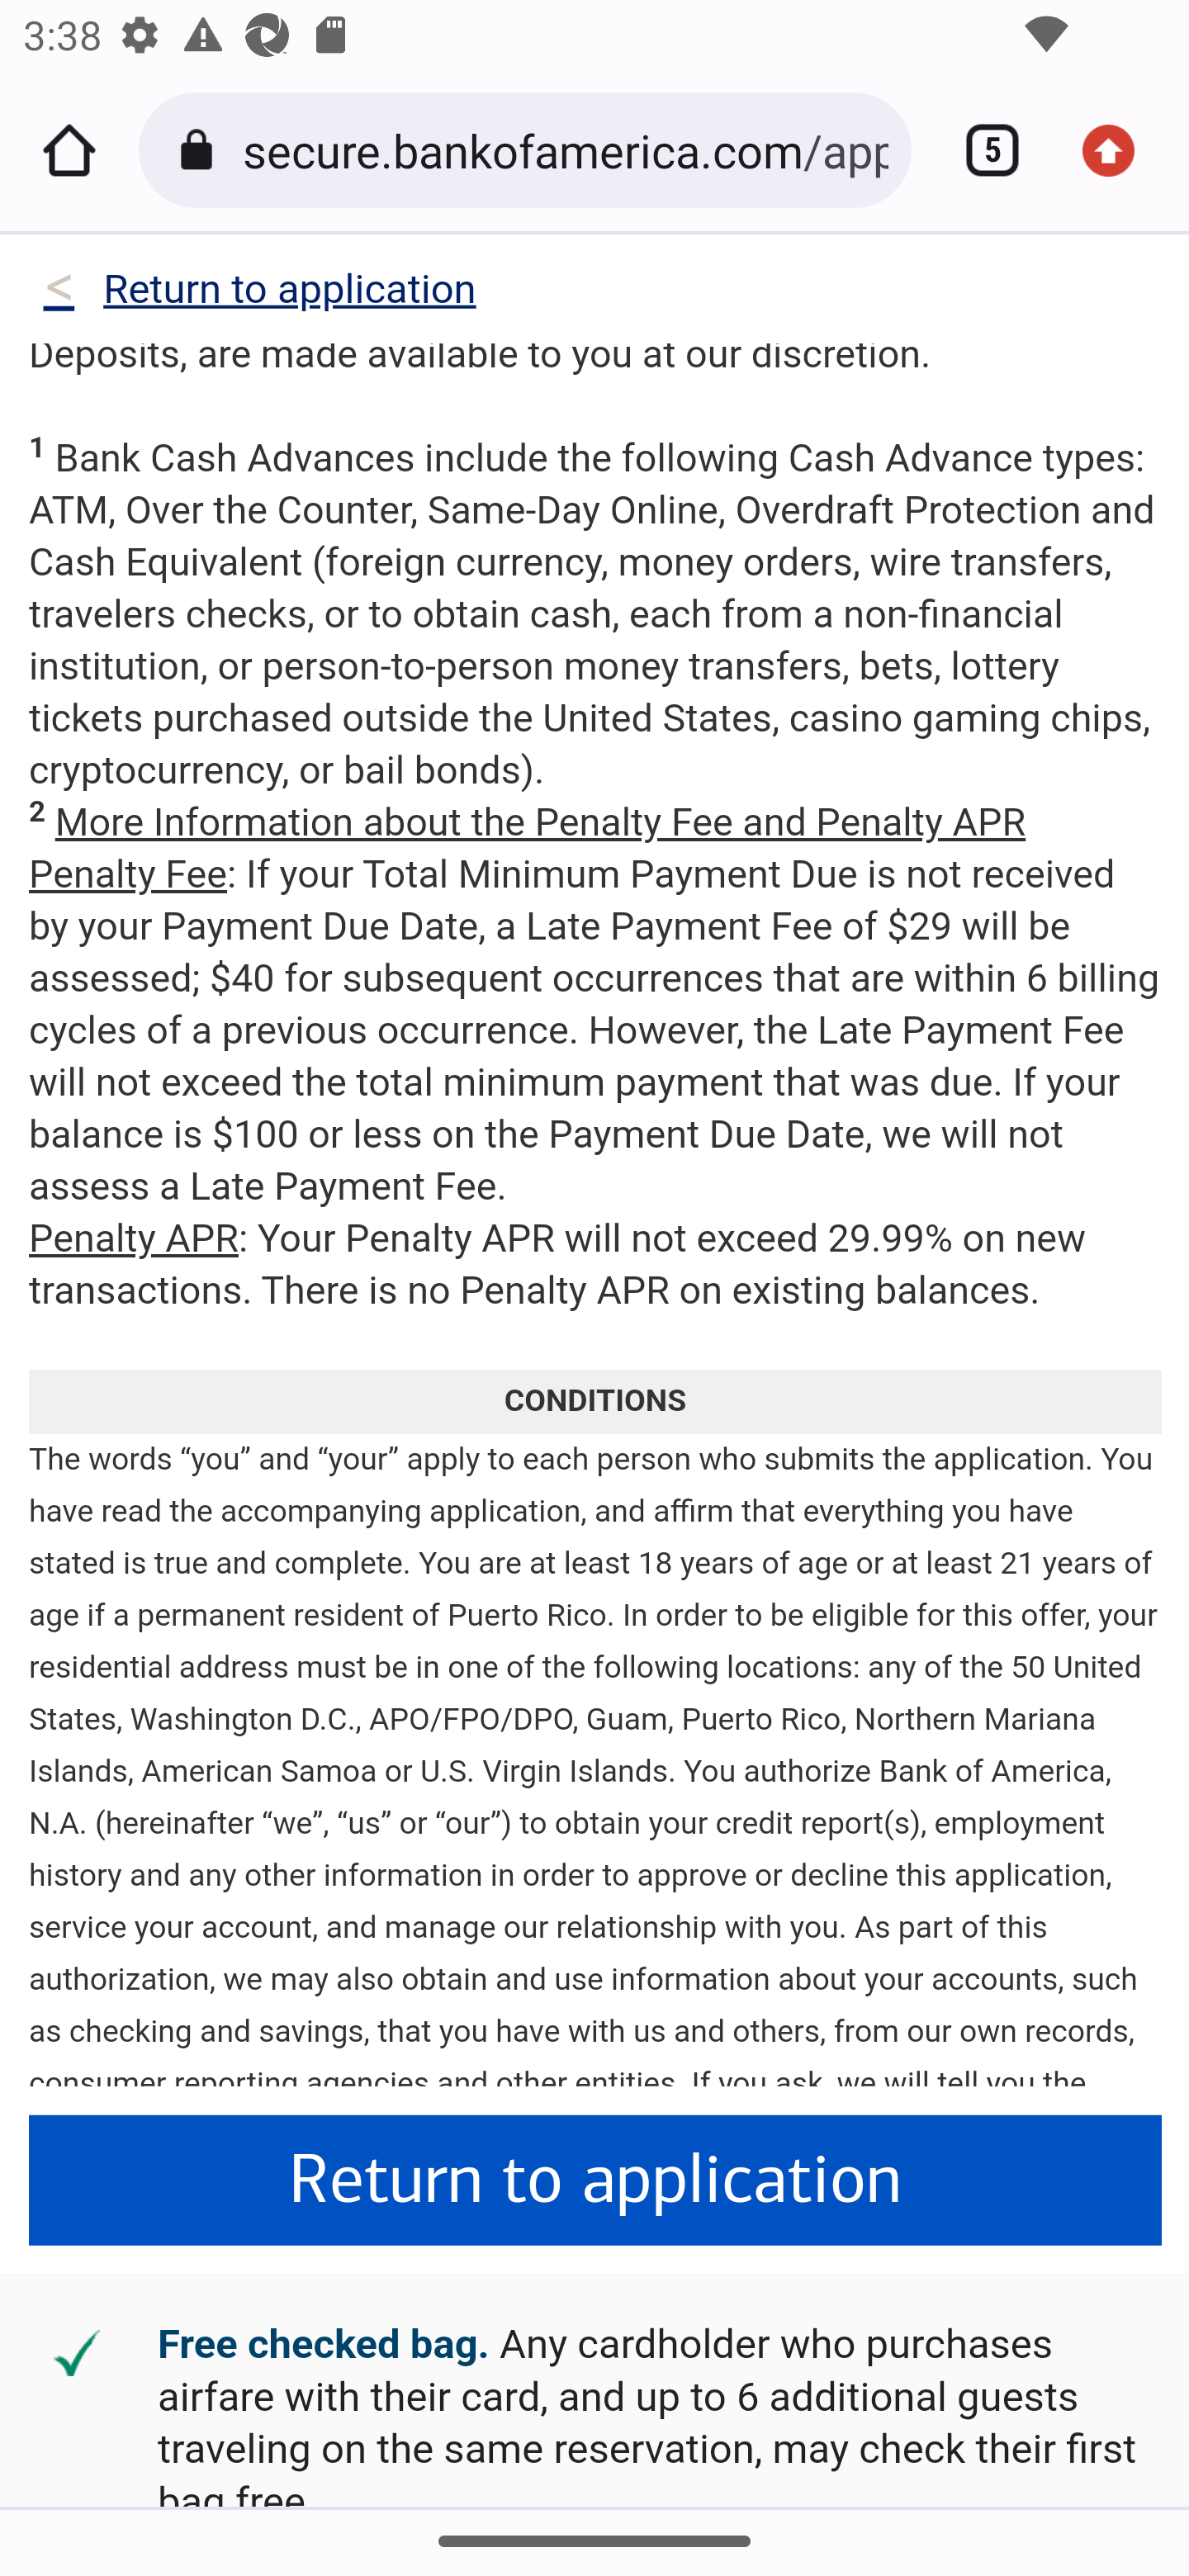  What do you see at coordinates (1120, 150) in the screenshot?
I see `Update available. More options` at bounding box center [1120, 150].